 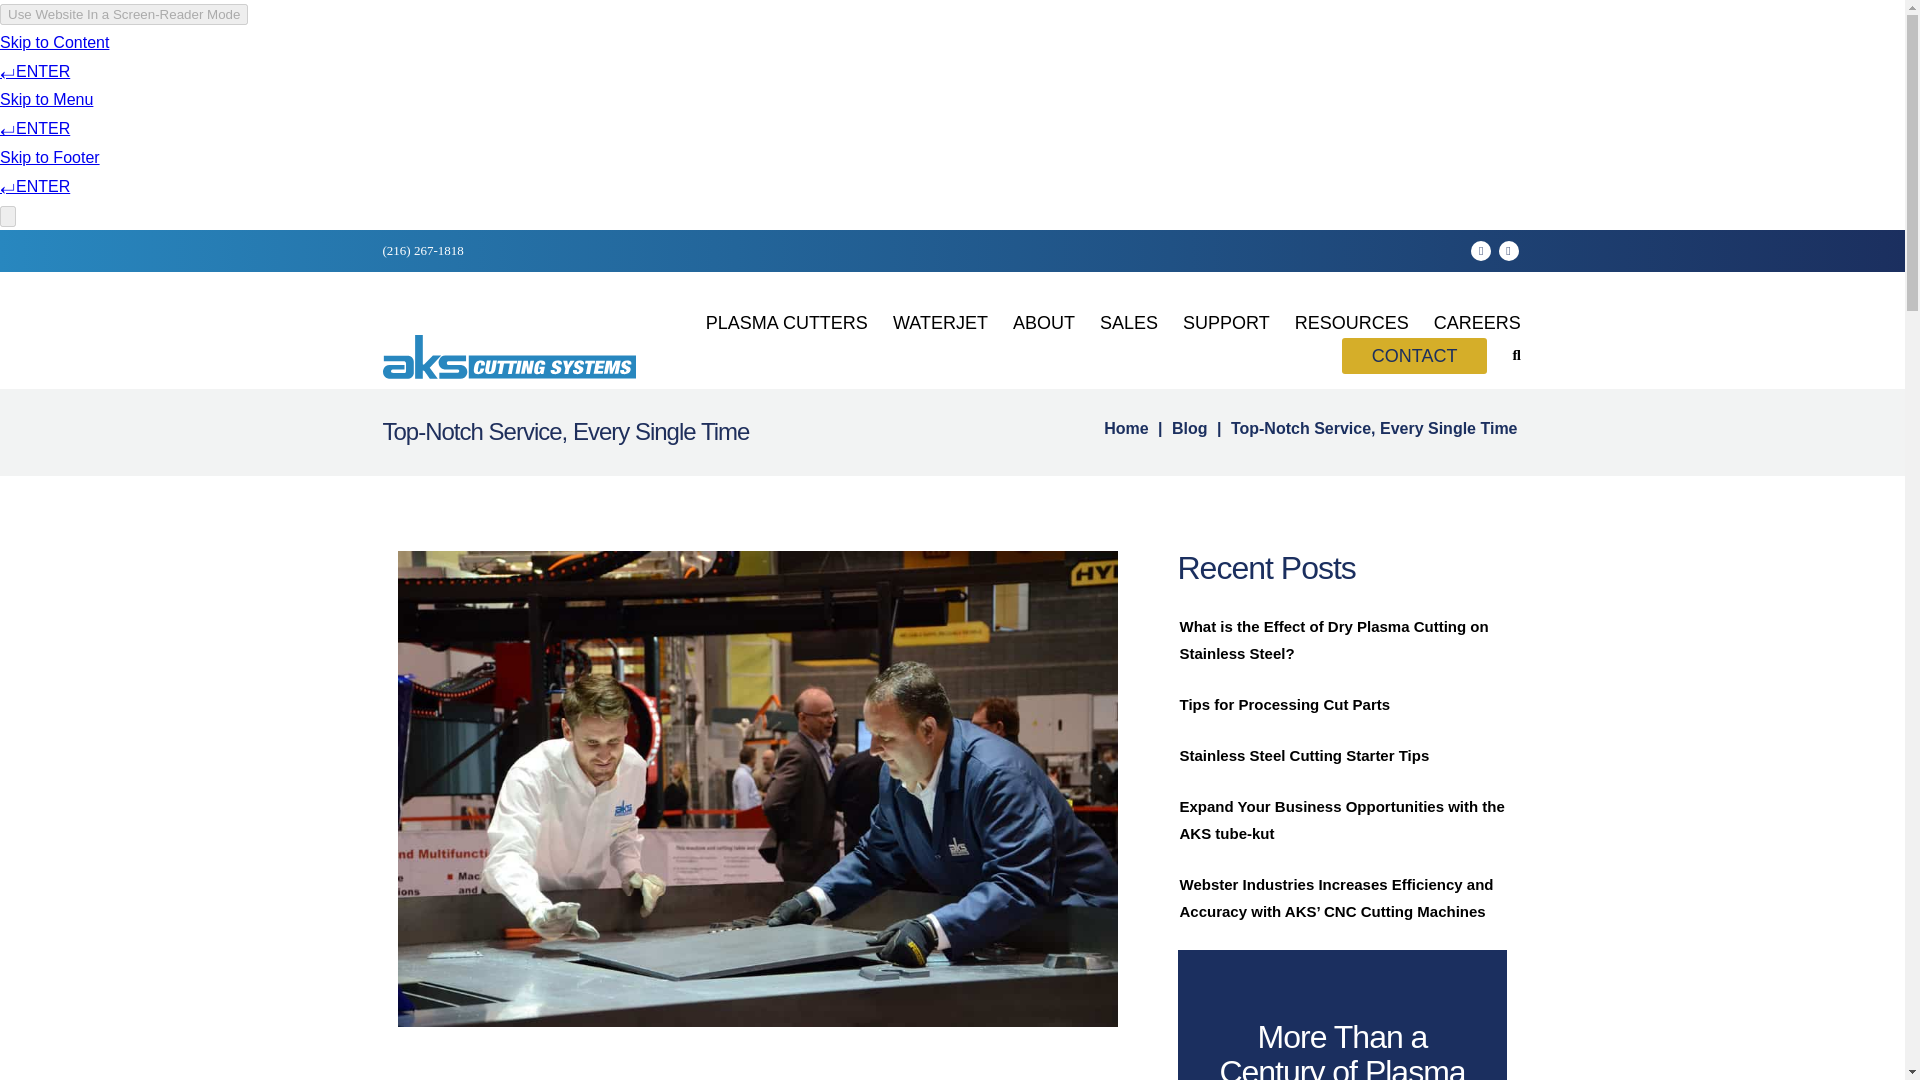 What do you see at coordinates (1352, 322) in the screenshot?
I see `RESOURCES` at bounding box center [1352, 322].